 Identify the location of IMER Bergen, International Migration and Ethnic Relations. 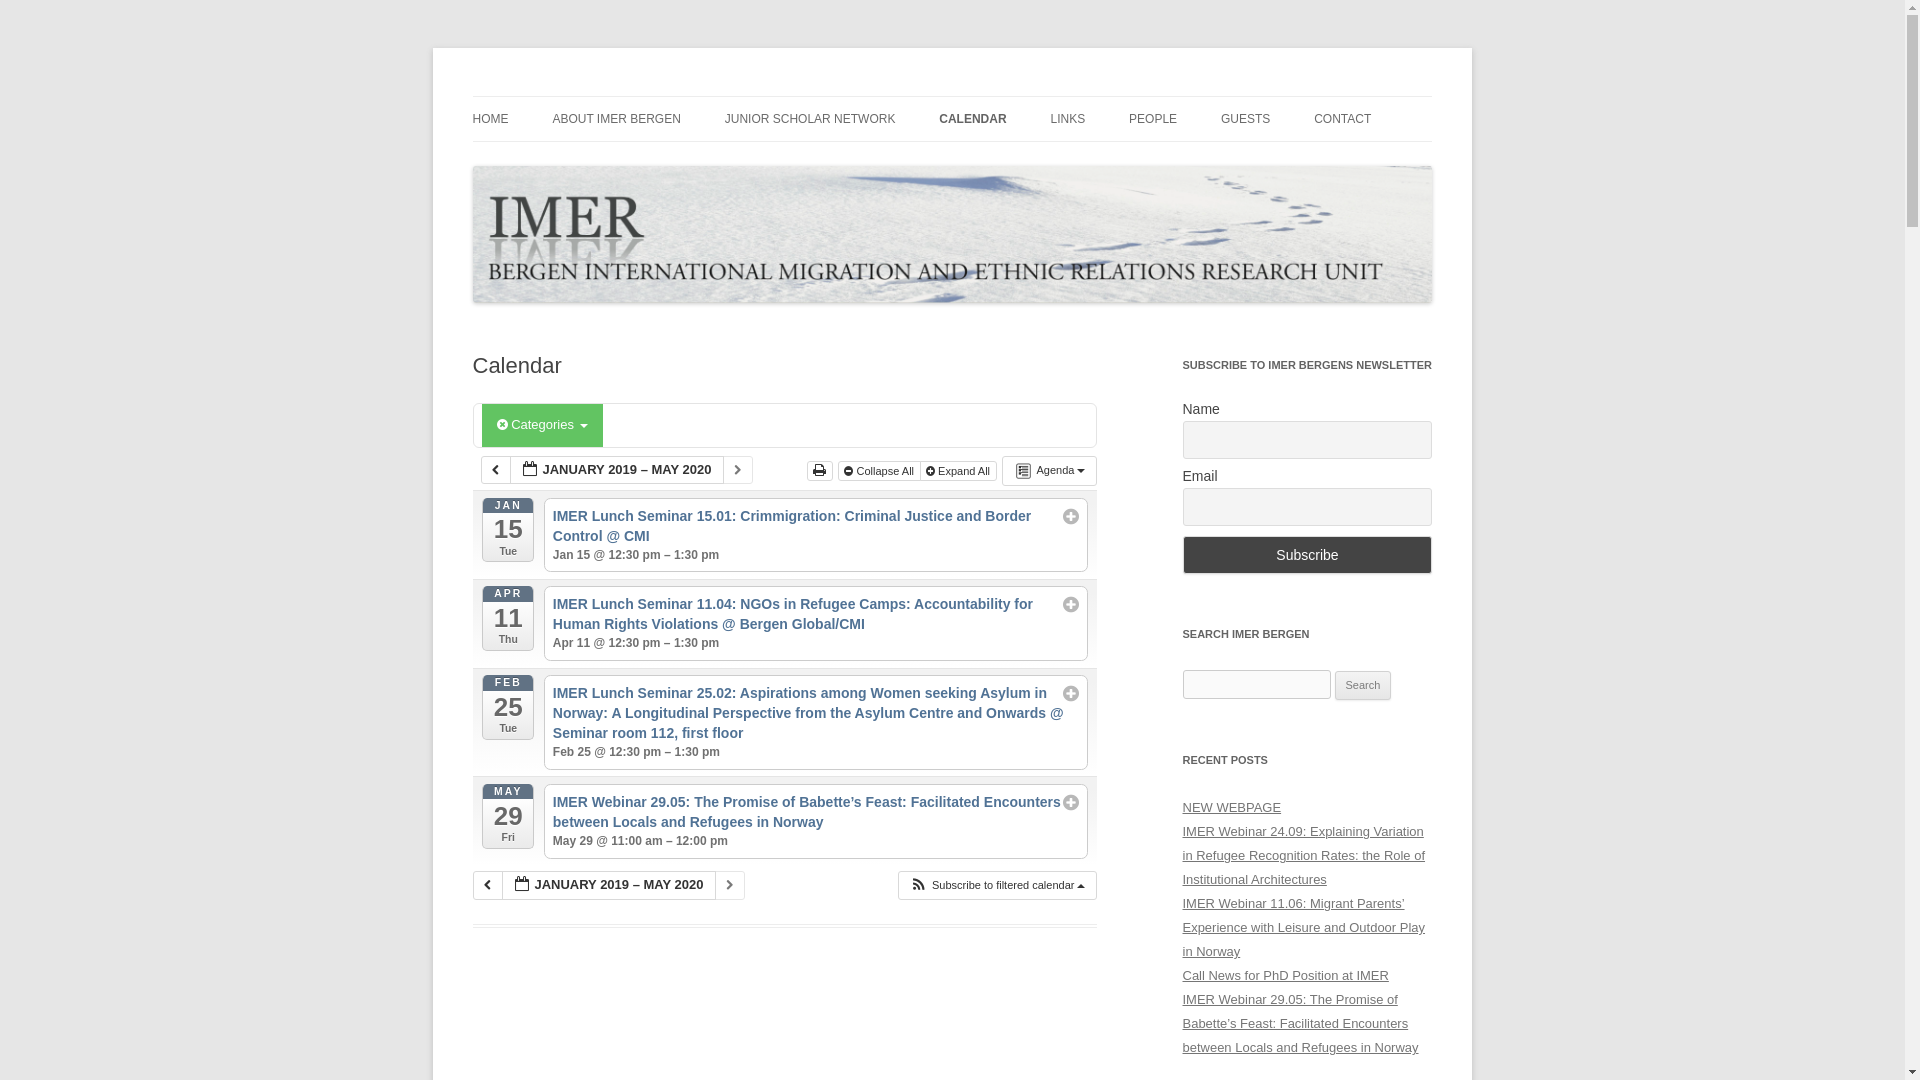
(832, 96).